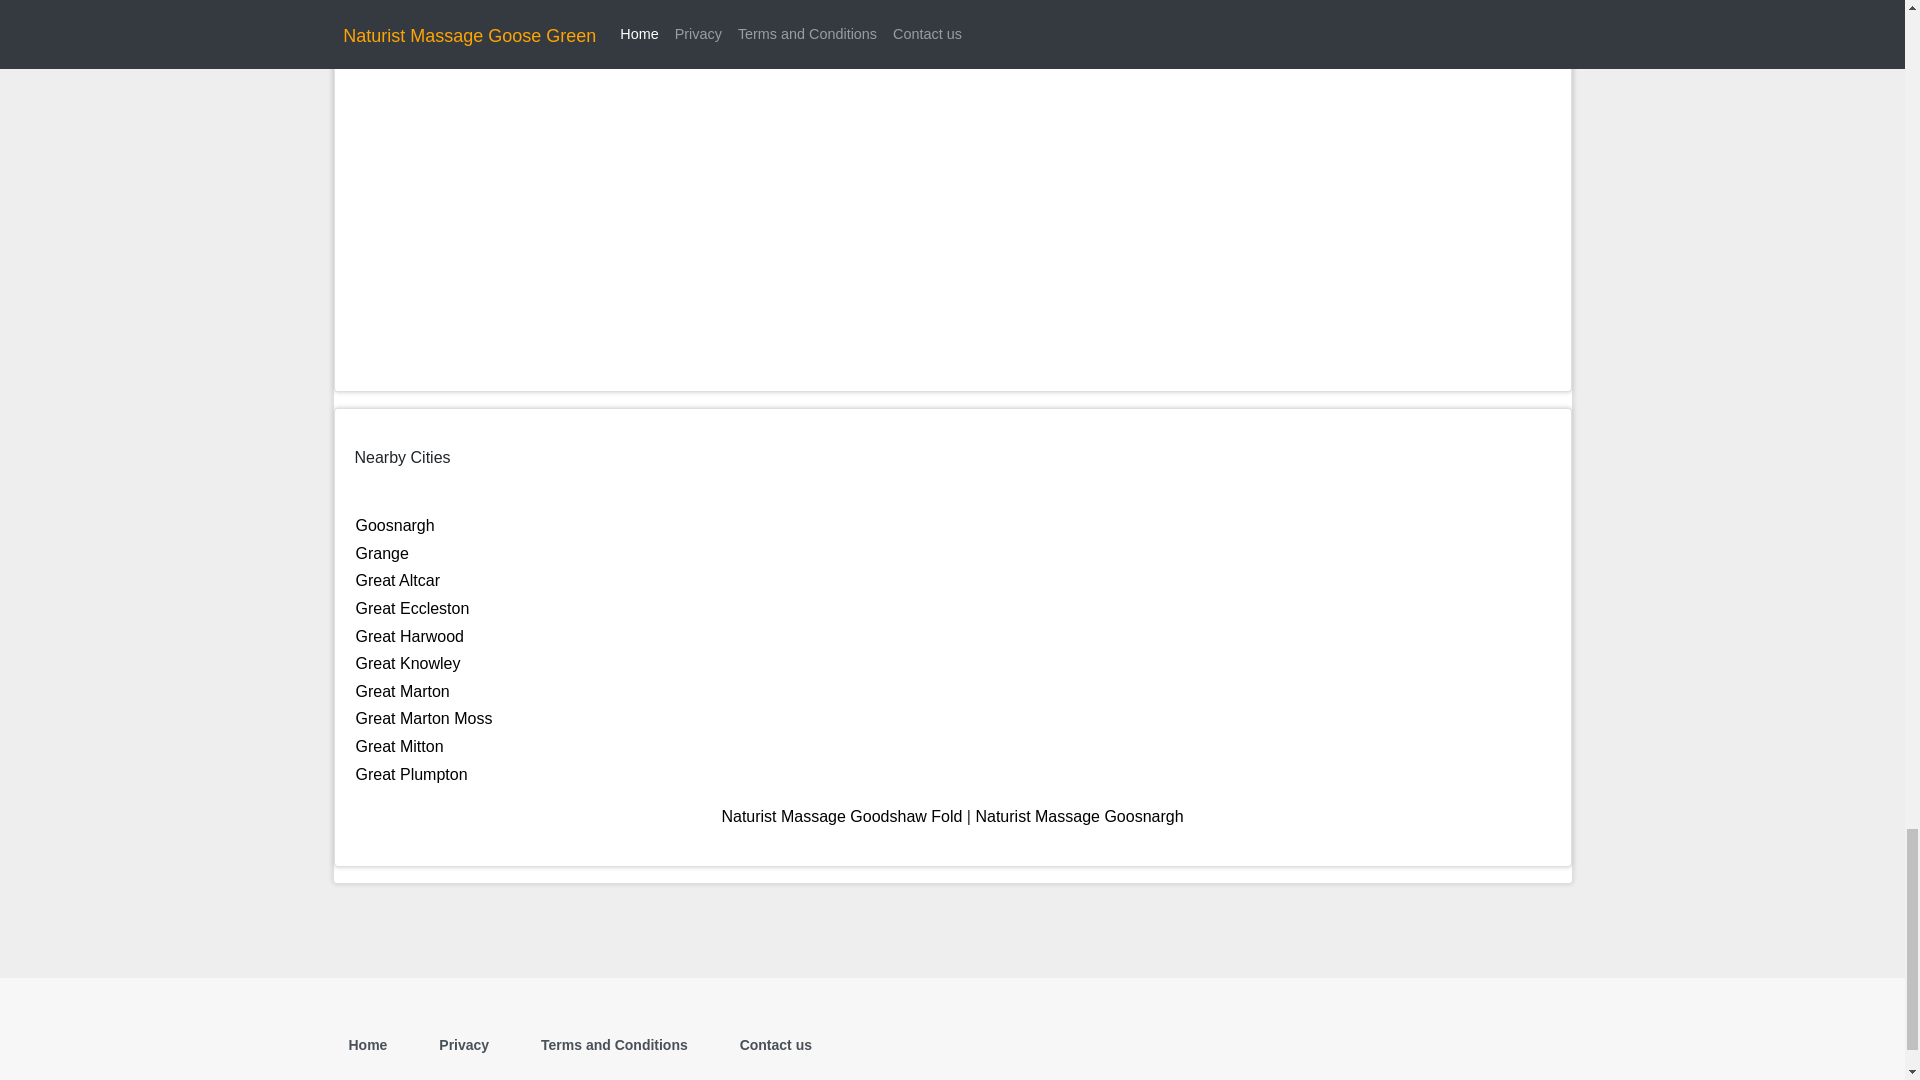 The height and width of the screenshot is (1080, 1920). What do you see at coordinates (402, 690) in the screenshot?
I see `Great Marton` at bounding box center [402, 690].